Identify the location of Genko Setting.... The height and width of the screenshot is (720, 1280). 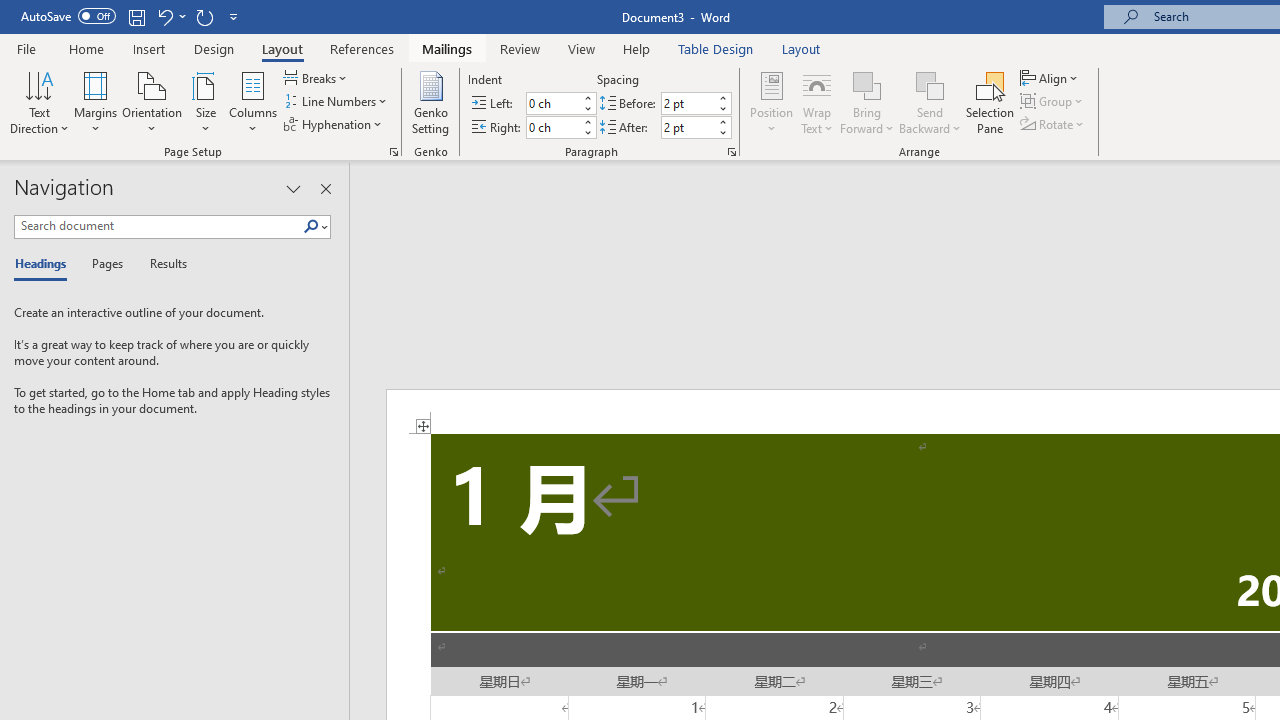
(430, 102).